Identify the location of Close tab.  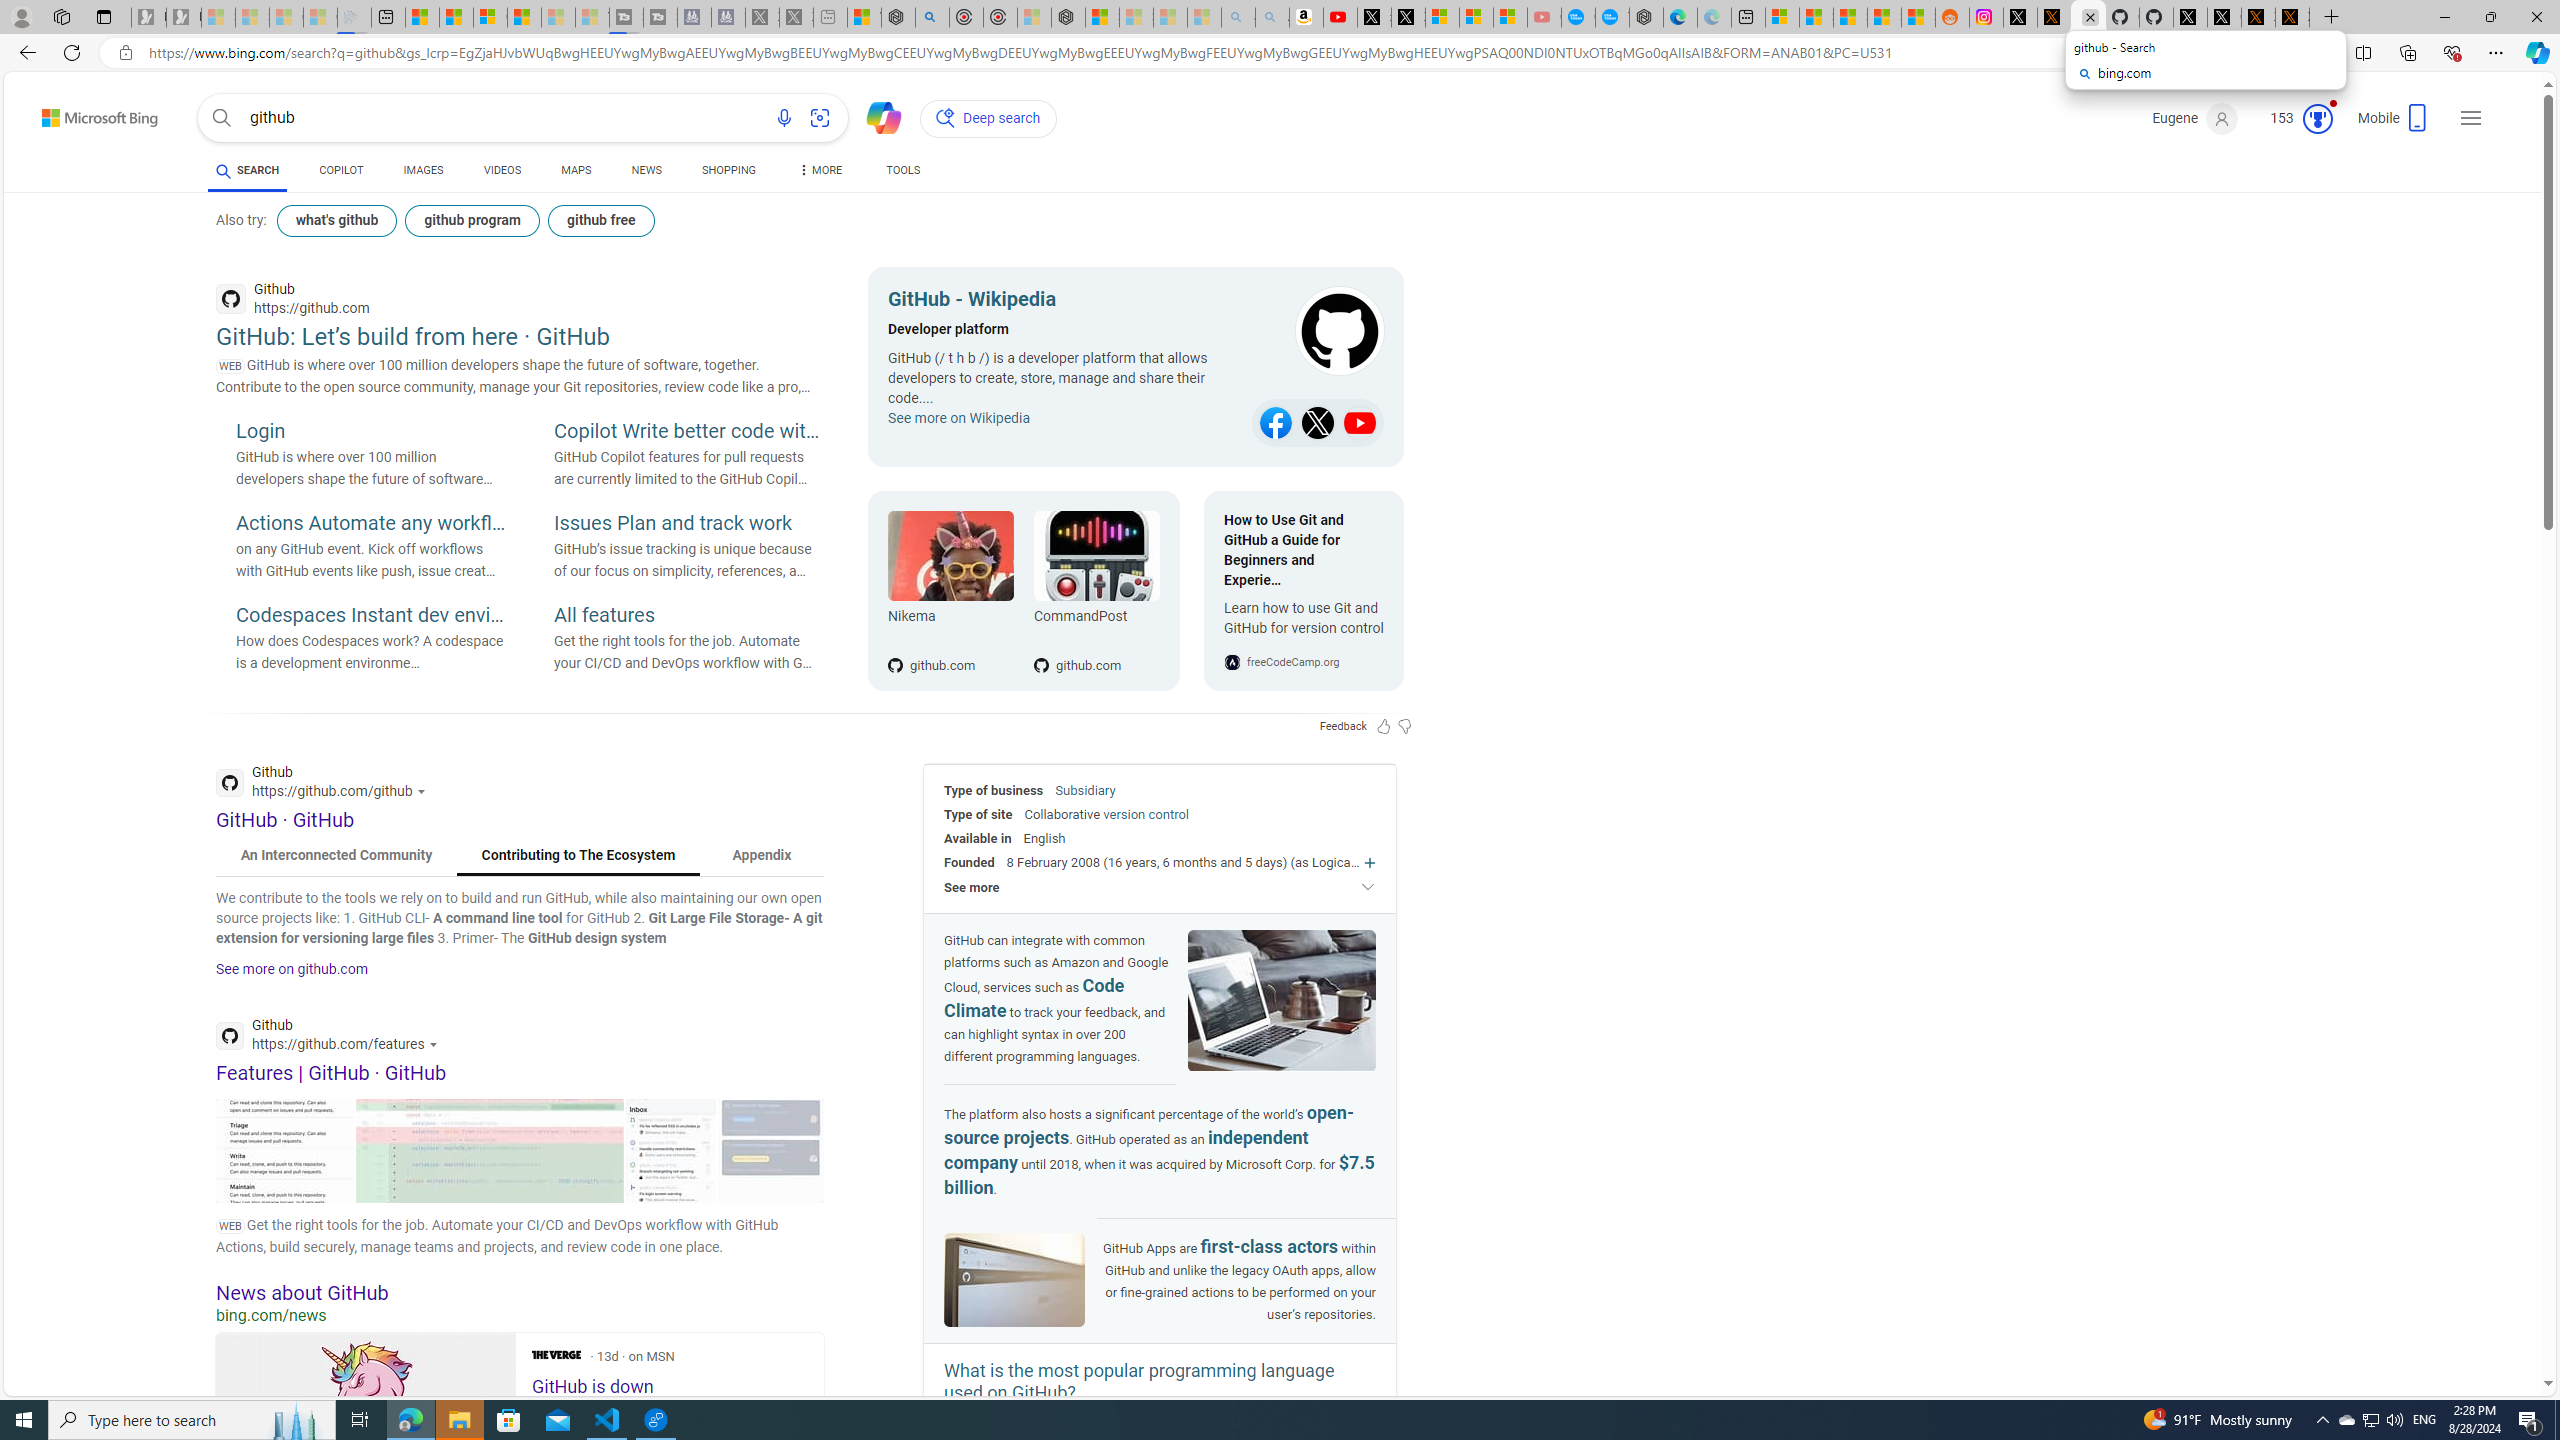
(2090, 16).